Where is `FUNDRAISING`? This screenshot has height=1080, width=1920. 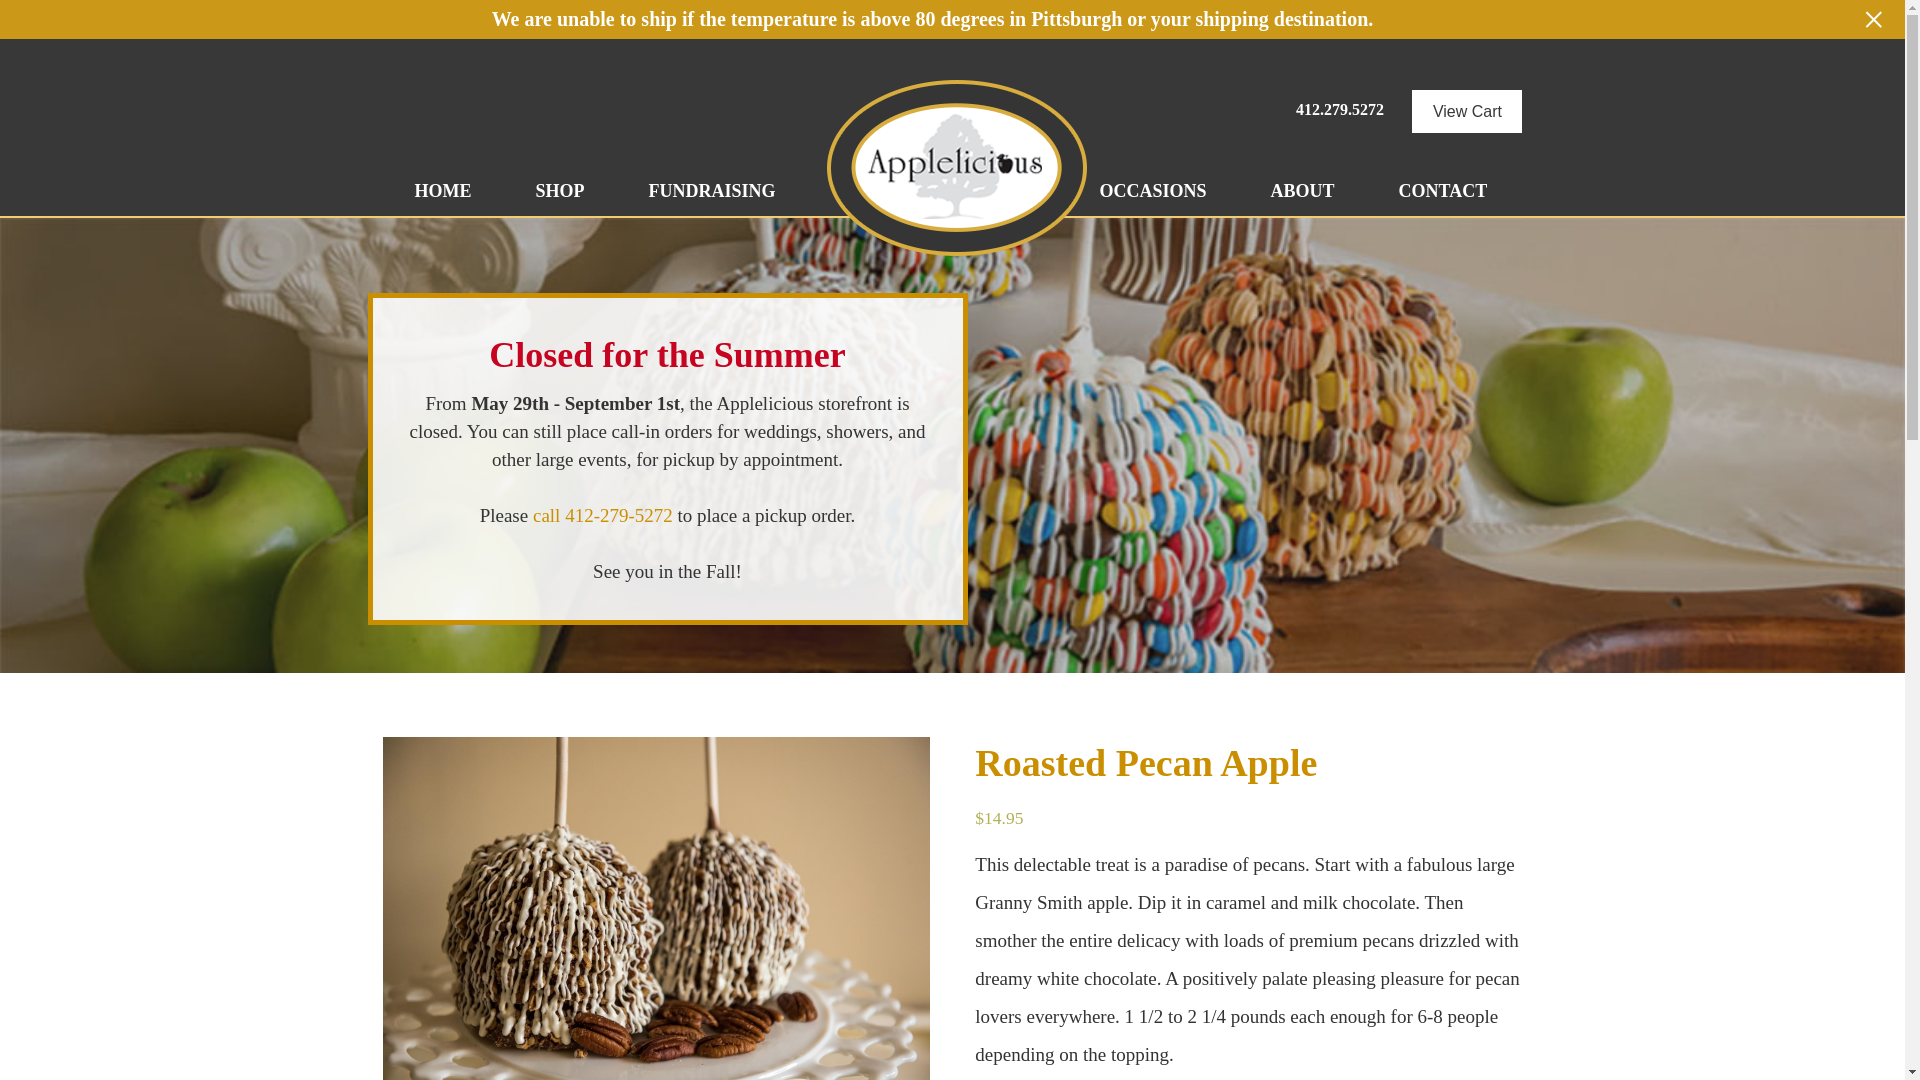 FUNDRAISING is located at coordinates (712, 191).